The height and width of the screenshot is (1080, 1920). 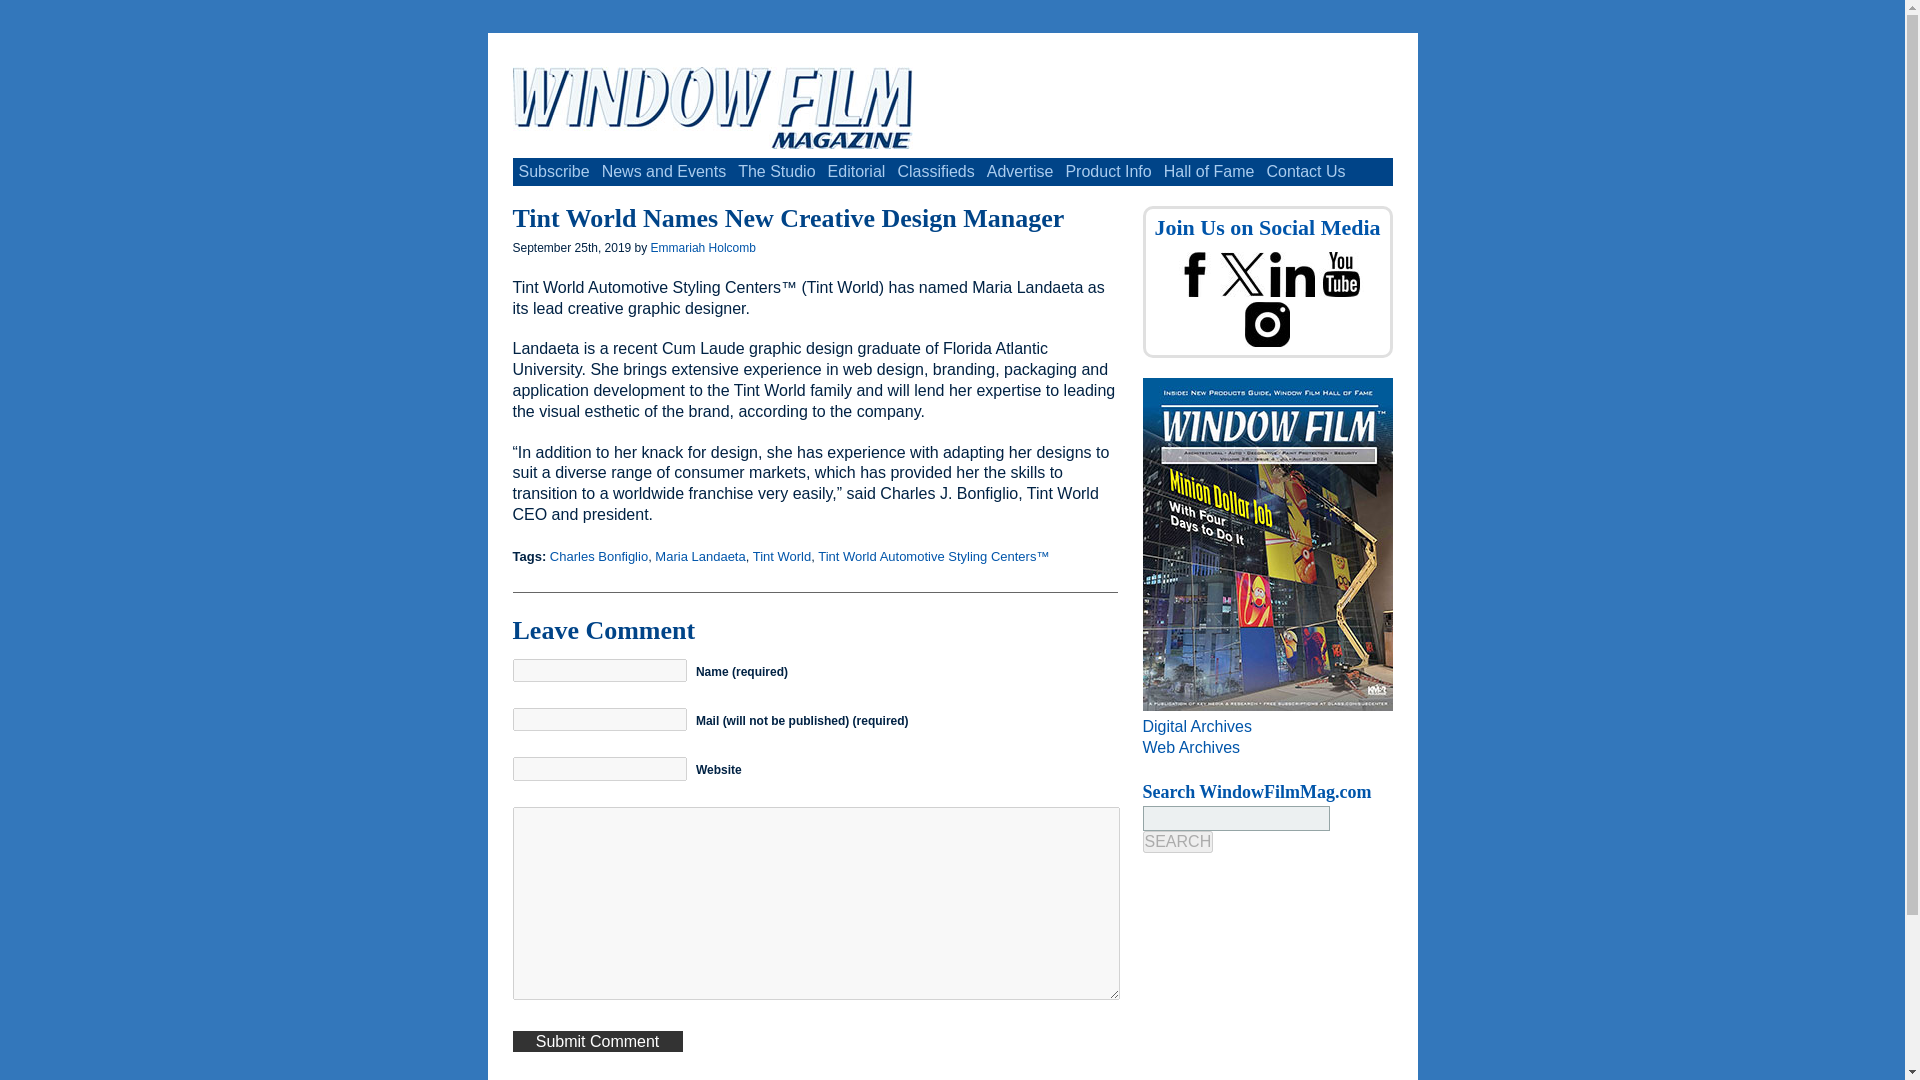 What do you see at coordinates (1020, 171) in the screenshot?
I see `Advertise` at bounding box center [1020, 171].